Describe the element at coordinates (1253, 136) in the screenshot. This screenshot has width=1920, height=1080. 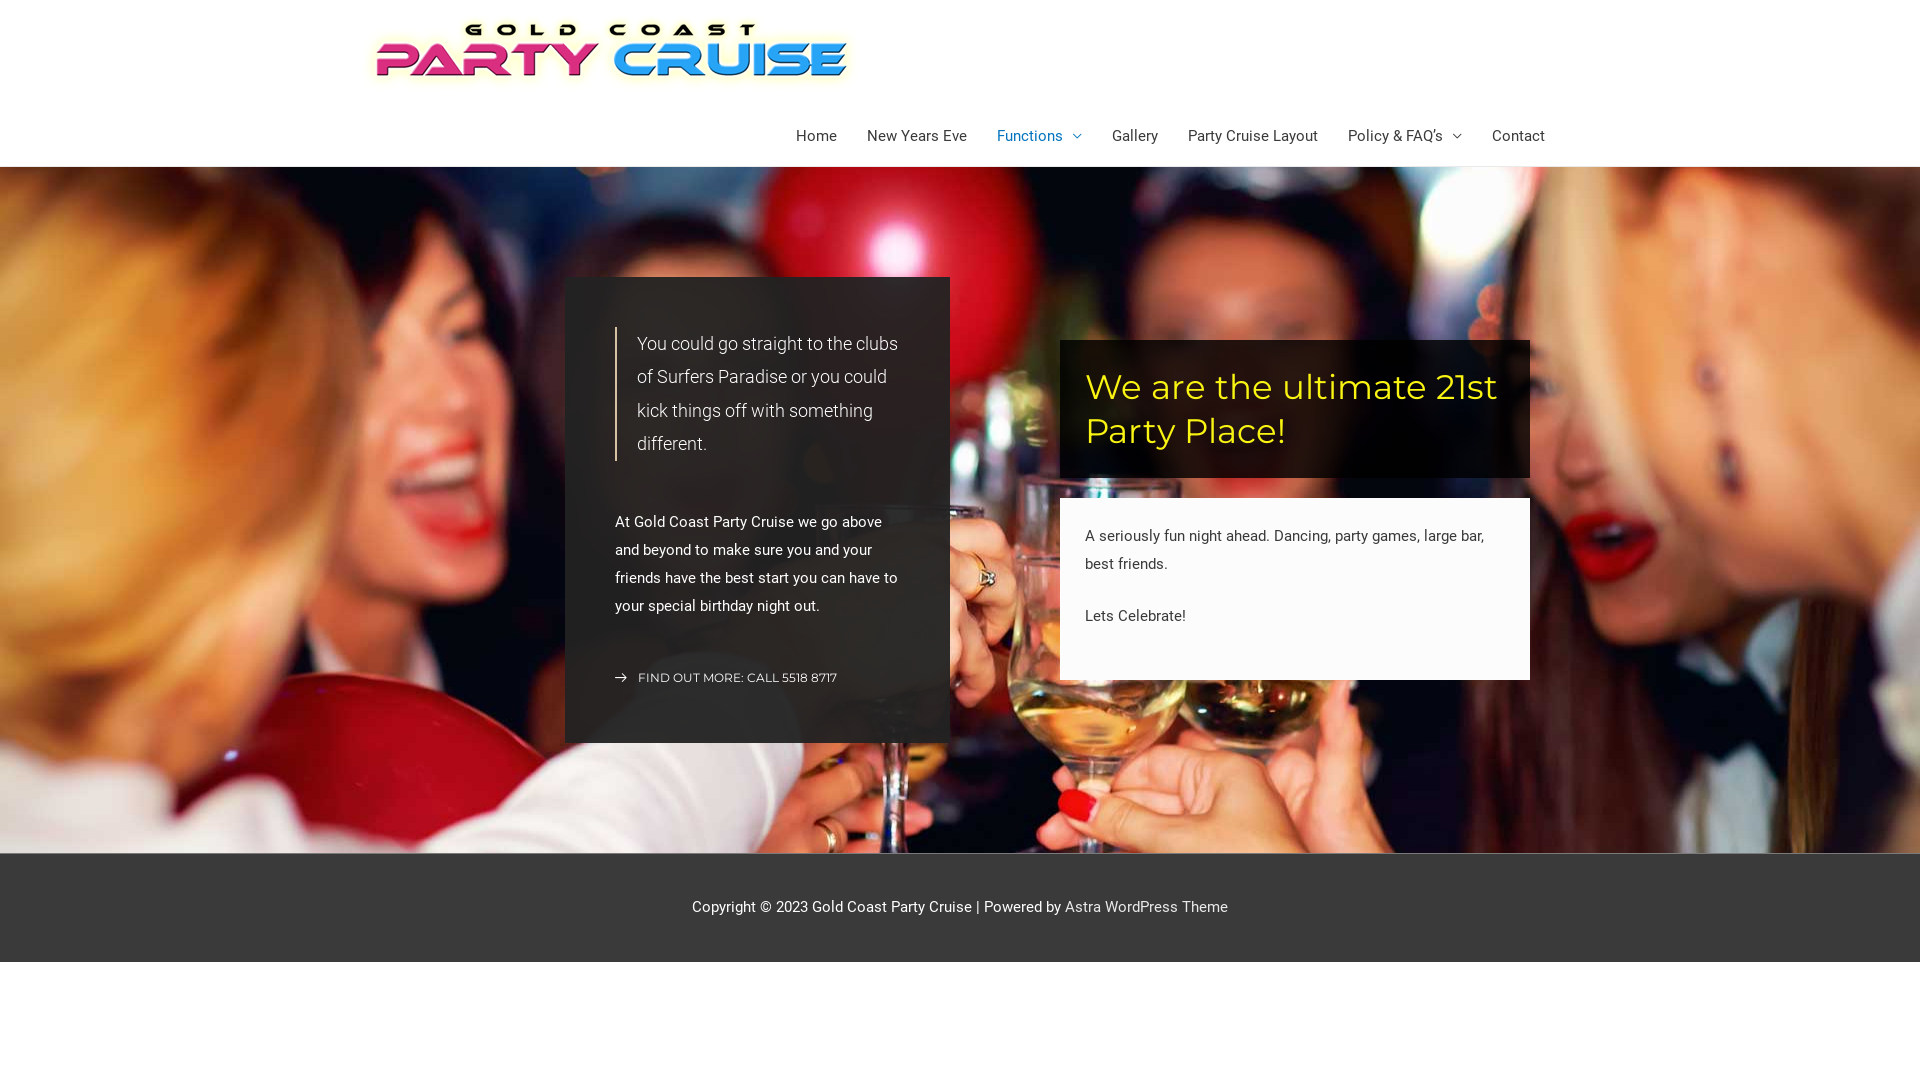
I see `Party Cruise Layout` at that location.